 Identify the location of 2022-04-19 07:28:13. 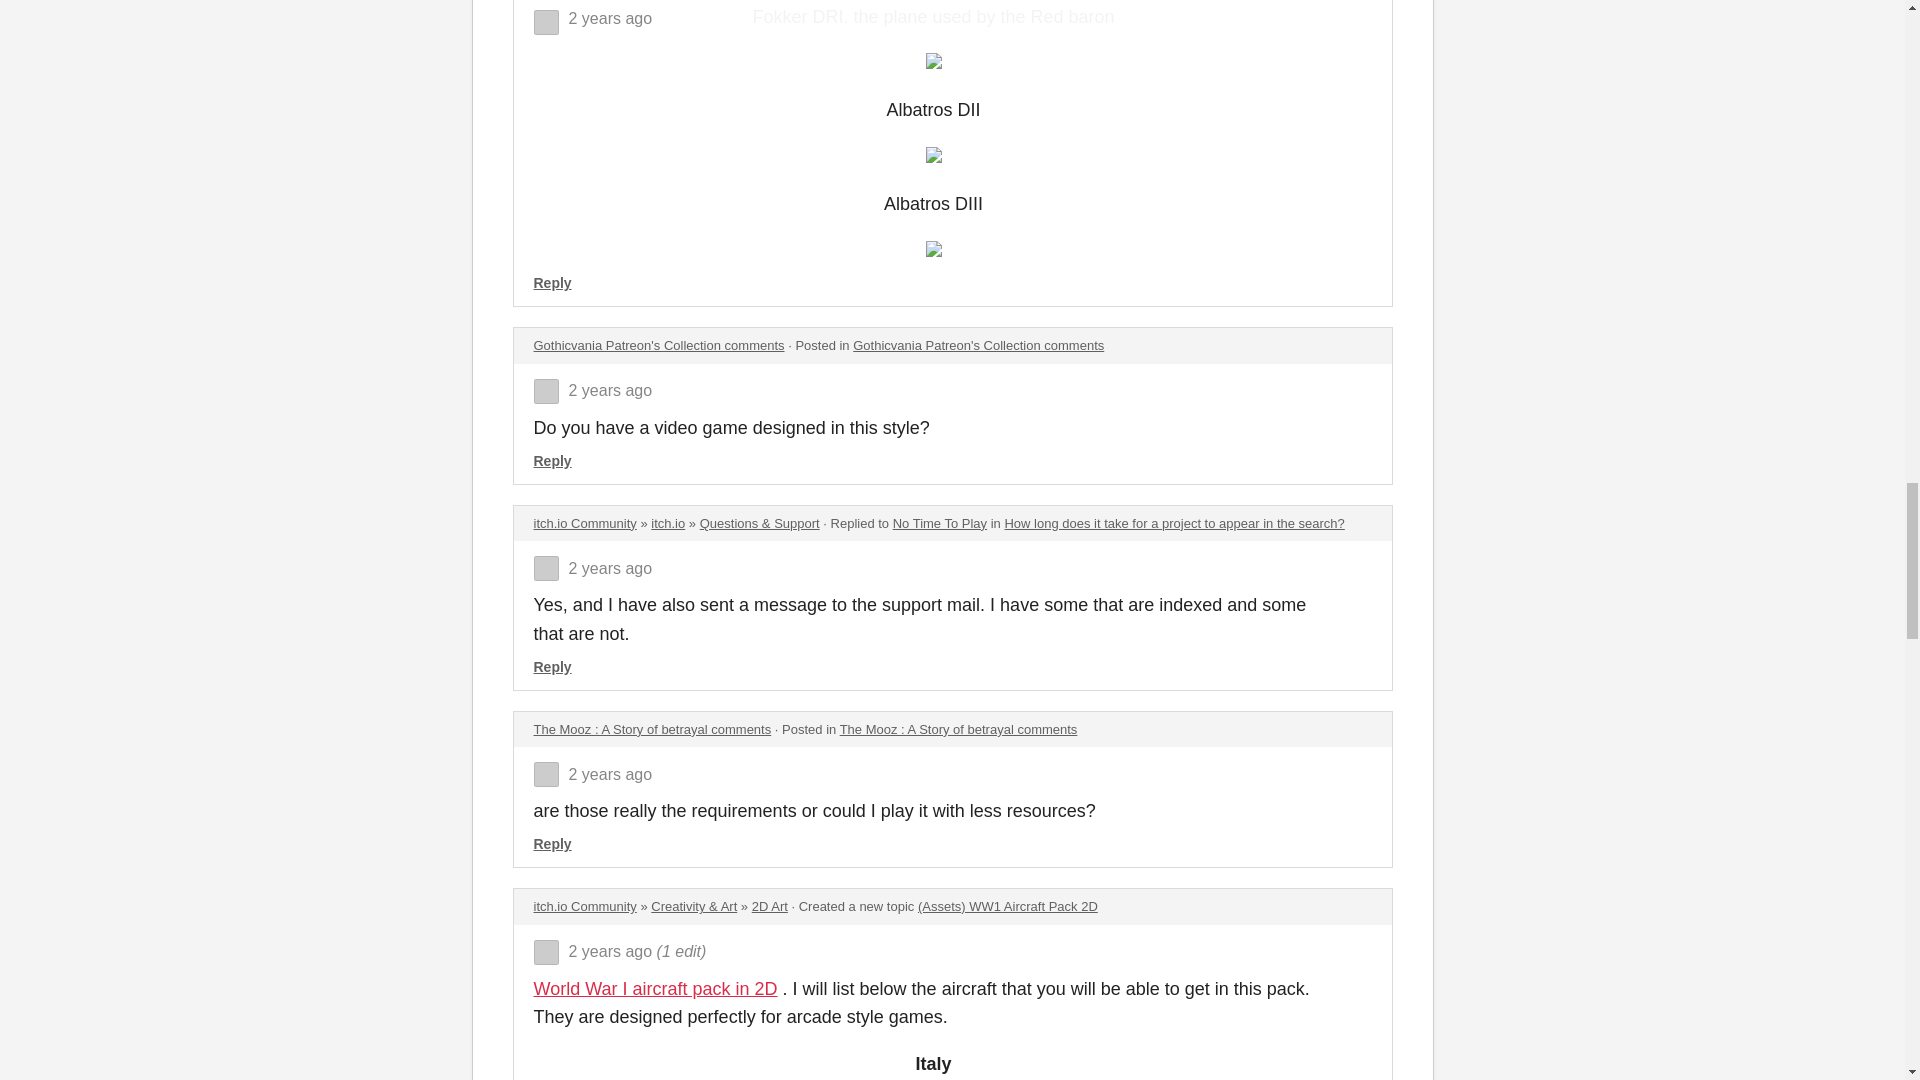
(610, 390).